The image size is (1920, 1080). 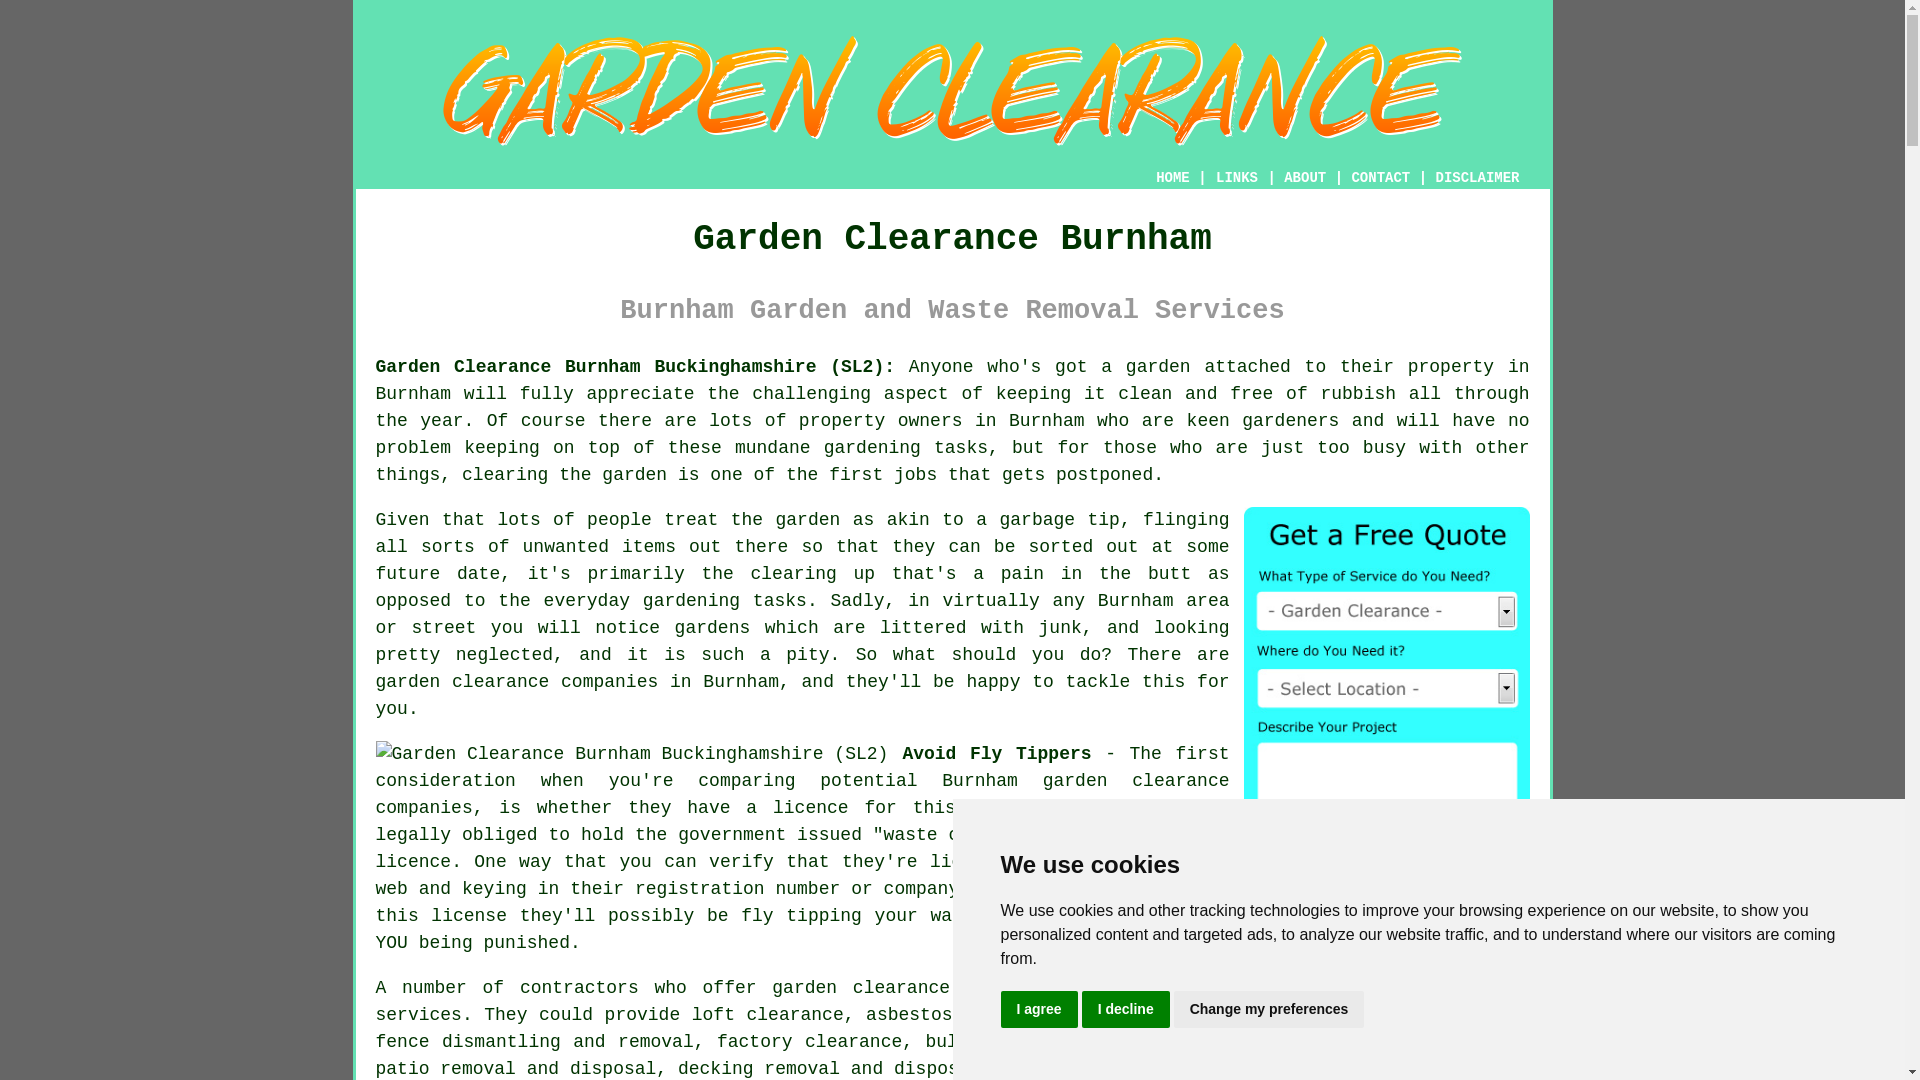 What do you see at coordinates (1172, 177) in the screenshot?
I see `HOME` at bounding box center [1172, 177].